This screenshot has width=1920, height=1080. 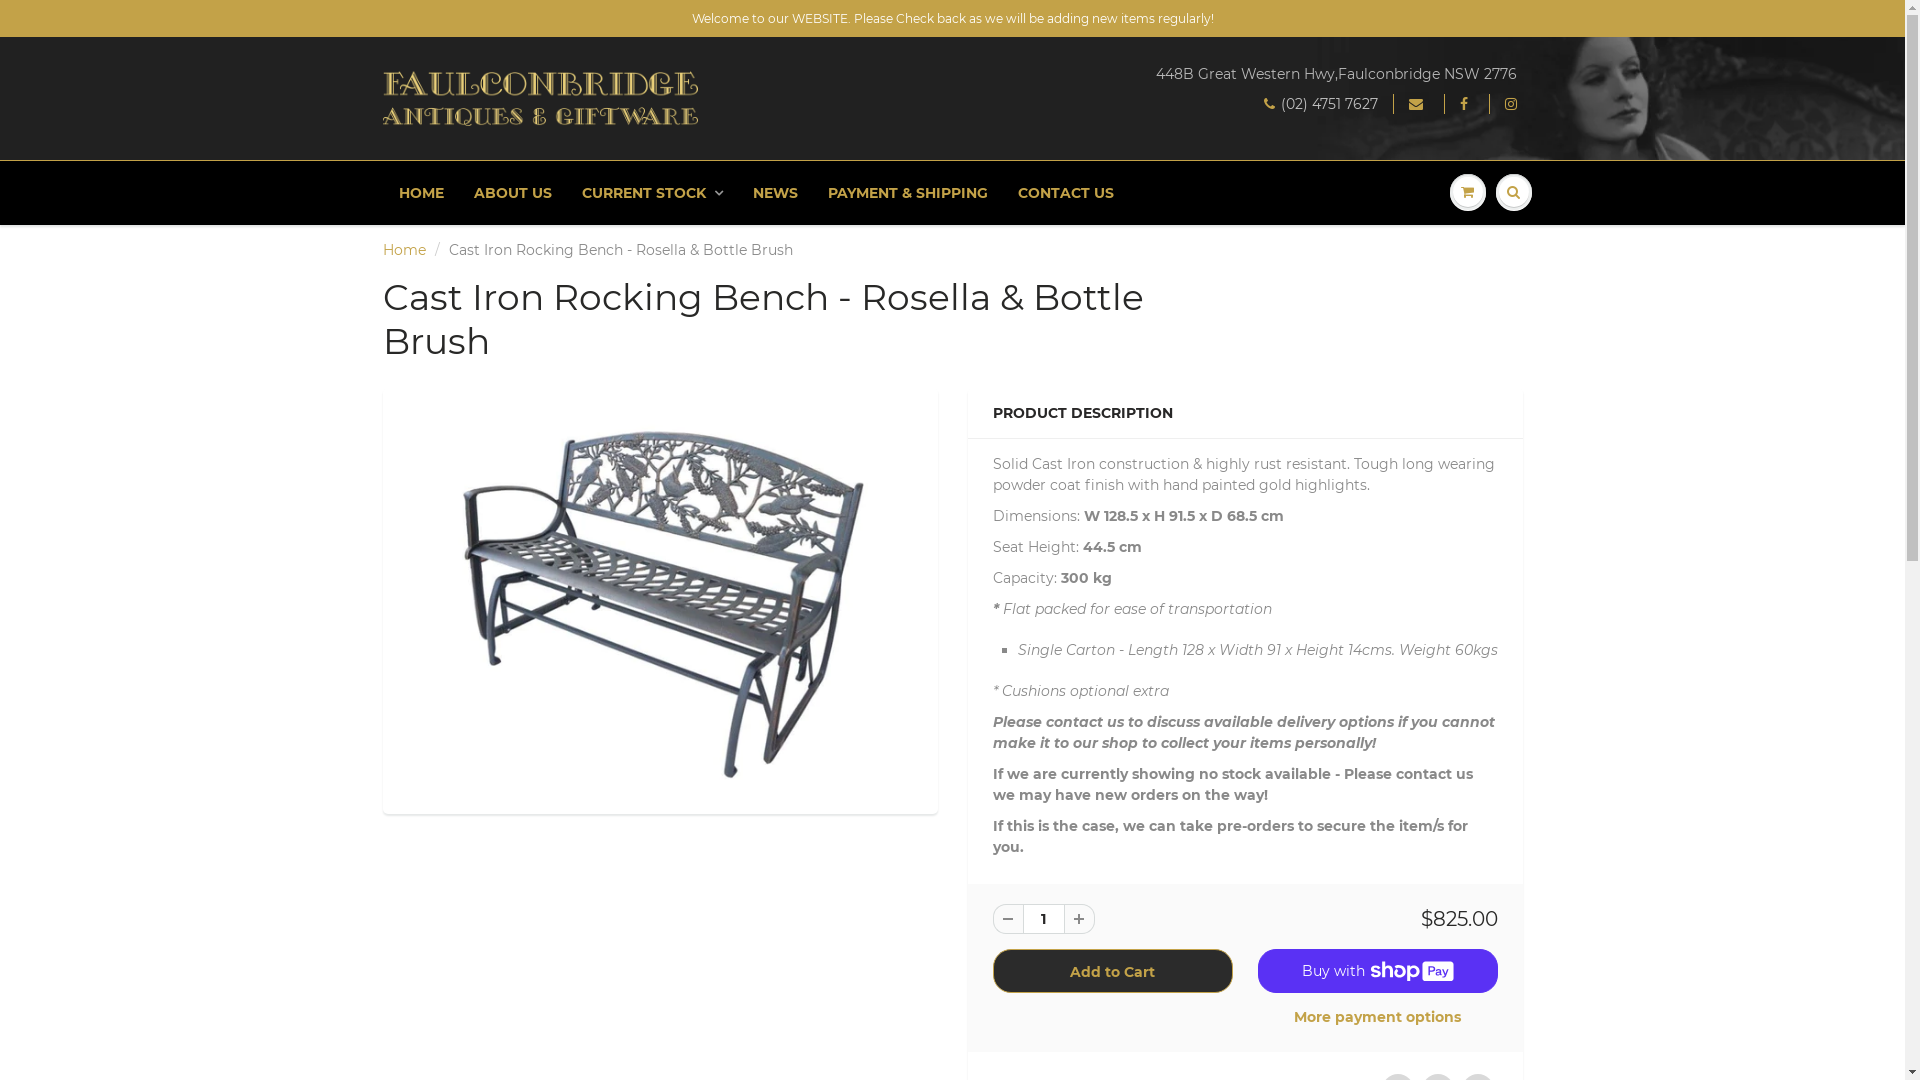 I want to click on Facebook, so click(x=1467, y=104).